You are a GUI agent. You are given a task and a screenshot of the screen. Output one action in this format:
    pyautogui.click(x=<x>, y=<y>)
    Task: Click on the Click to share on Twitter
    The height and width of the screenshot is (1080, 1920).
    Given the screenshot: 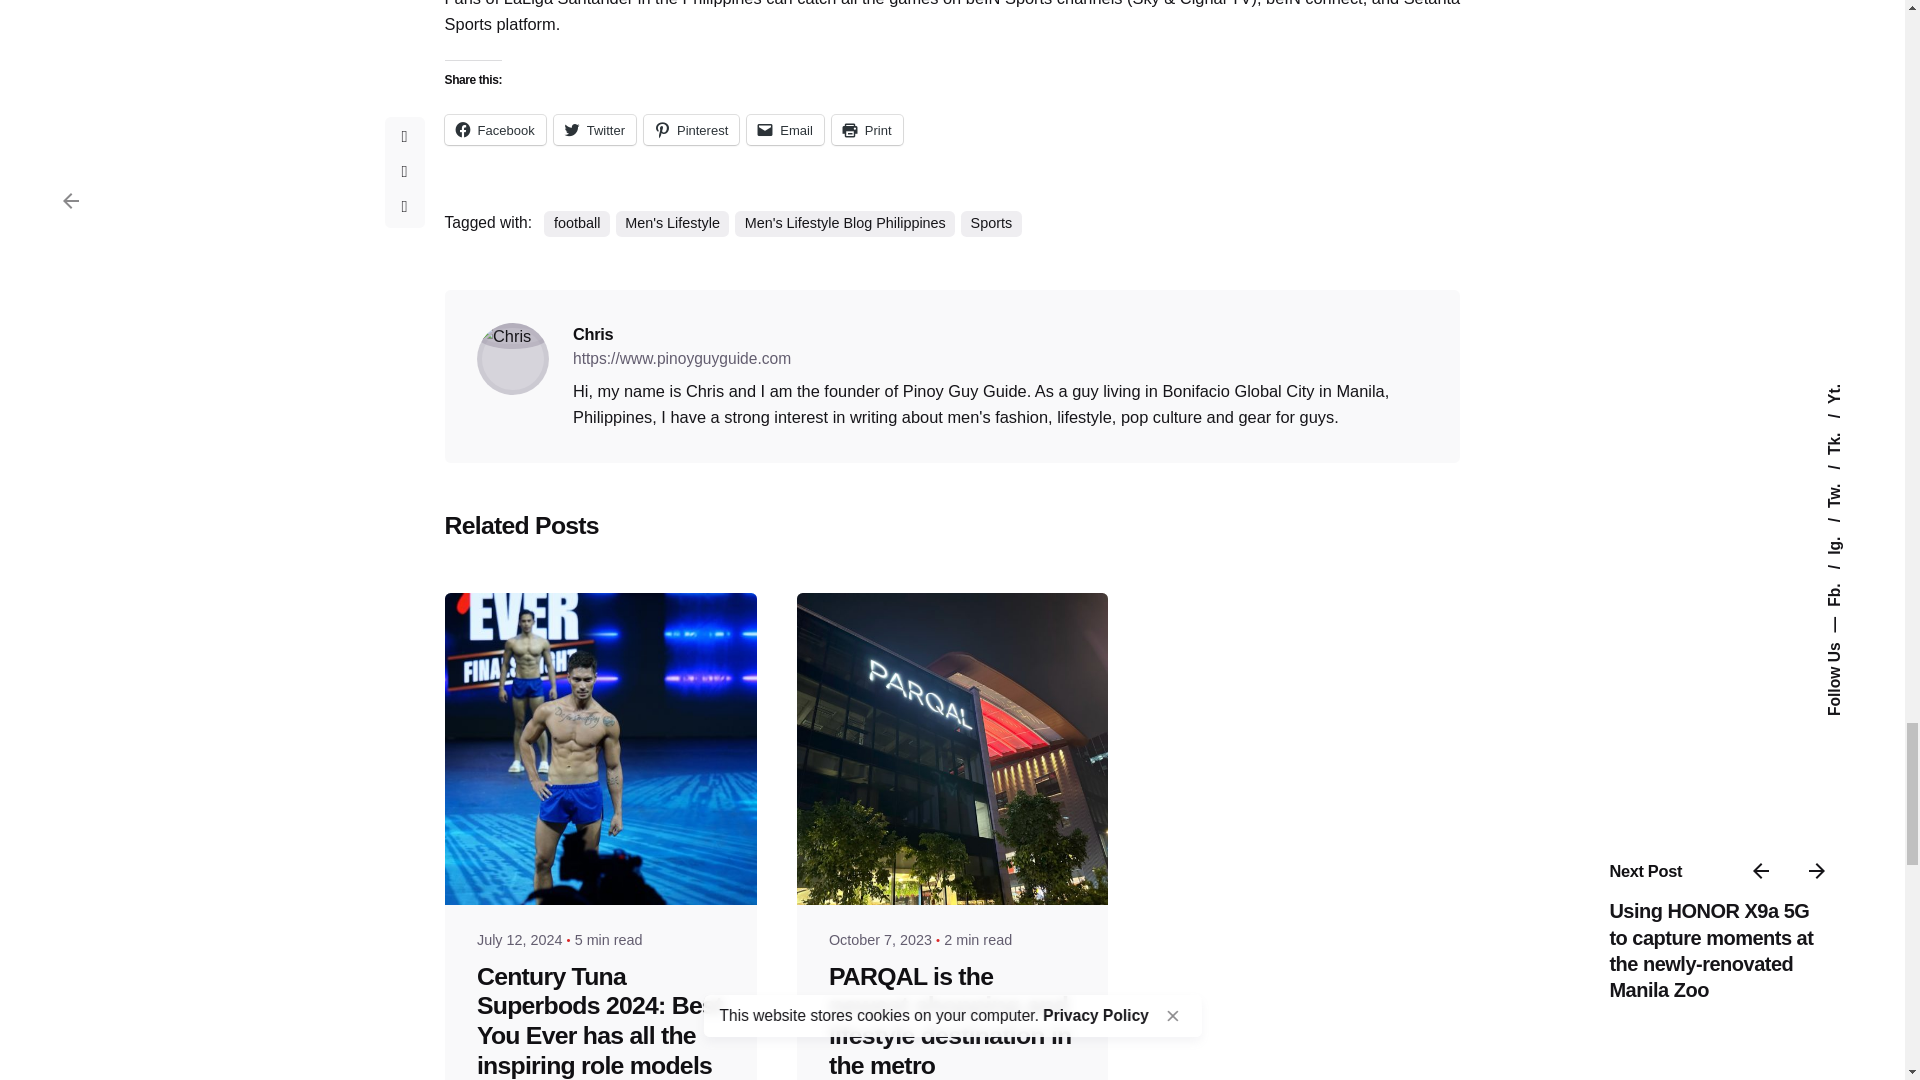 What is the action you would take?
    pyautogui.click(x=594, y=129)
    